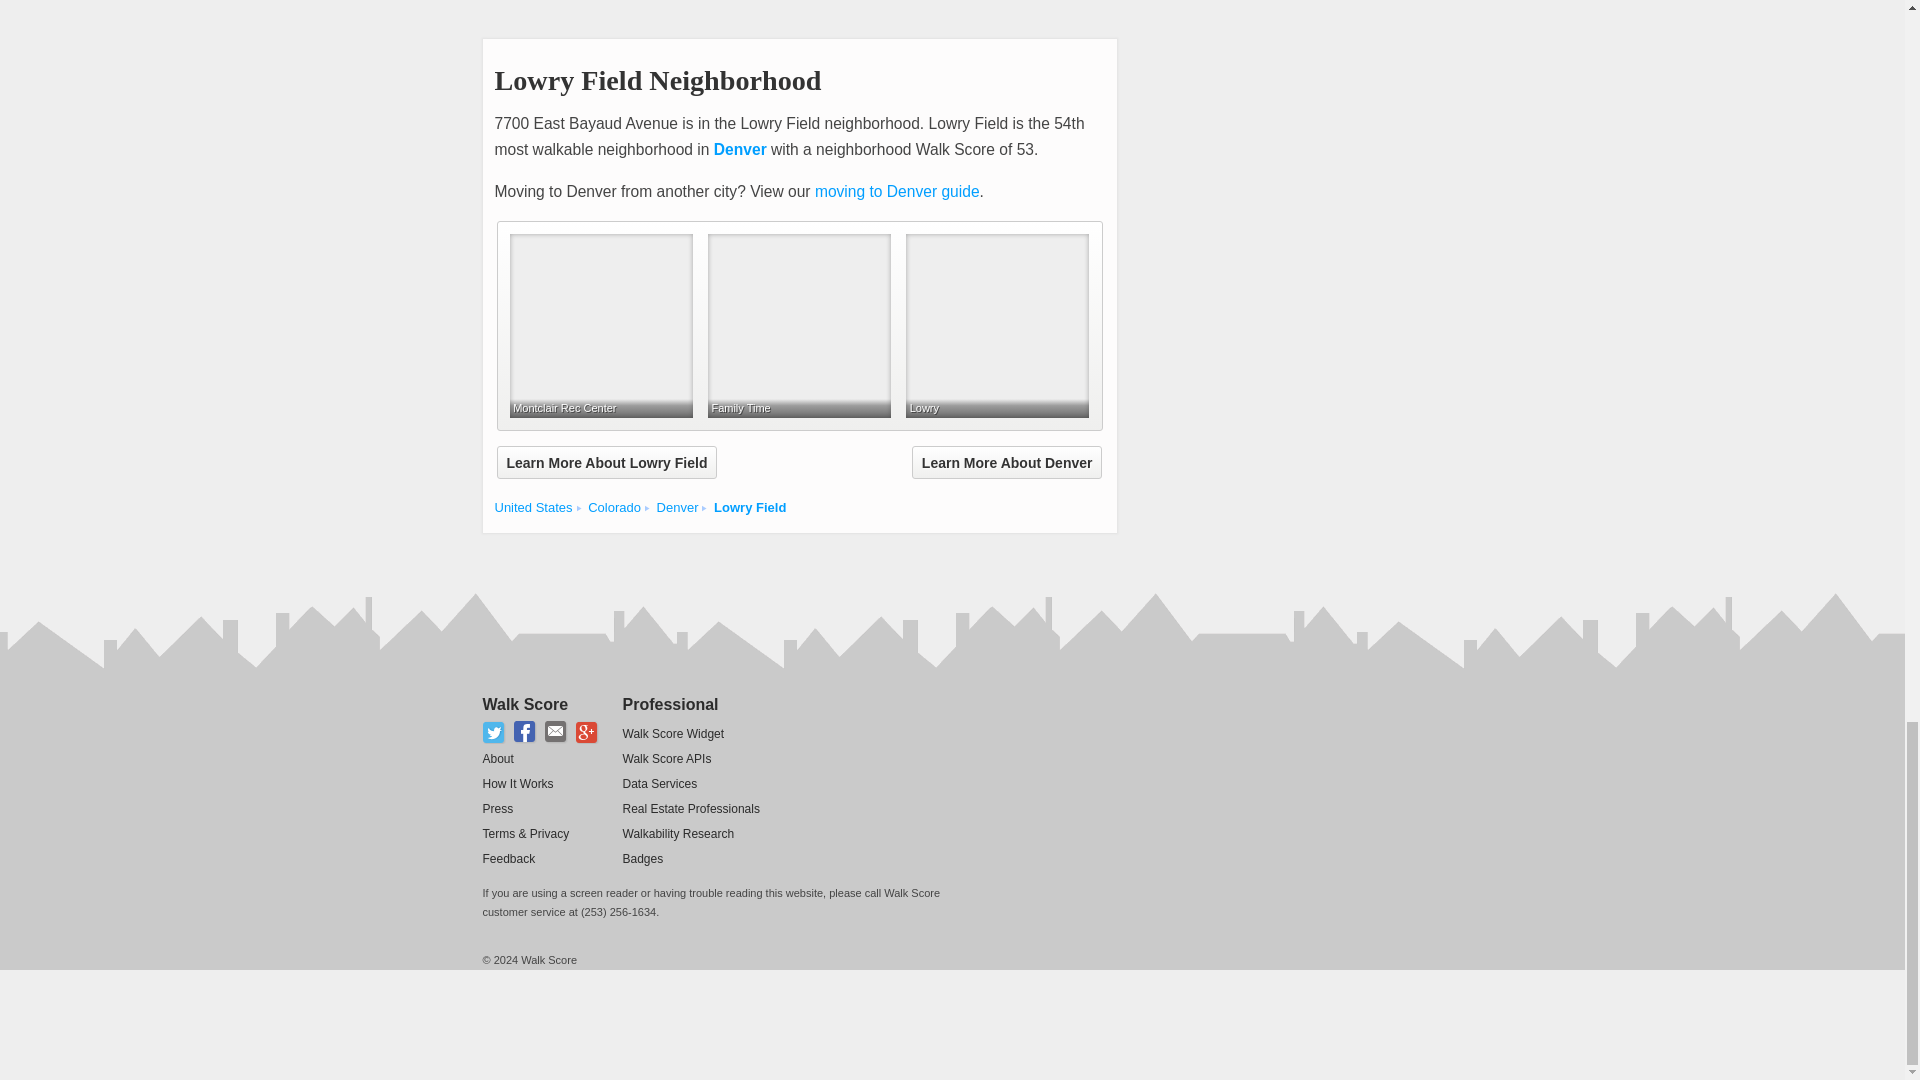  Describe the element at coordinates (614, 508) in the screenshot. I see `Cities in Colorado state` at that location.